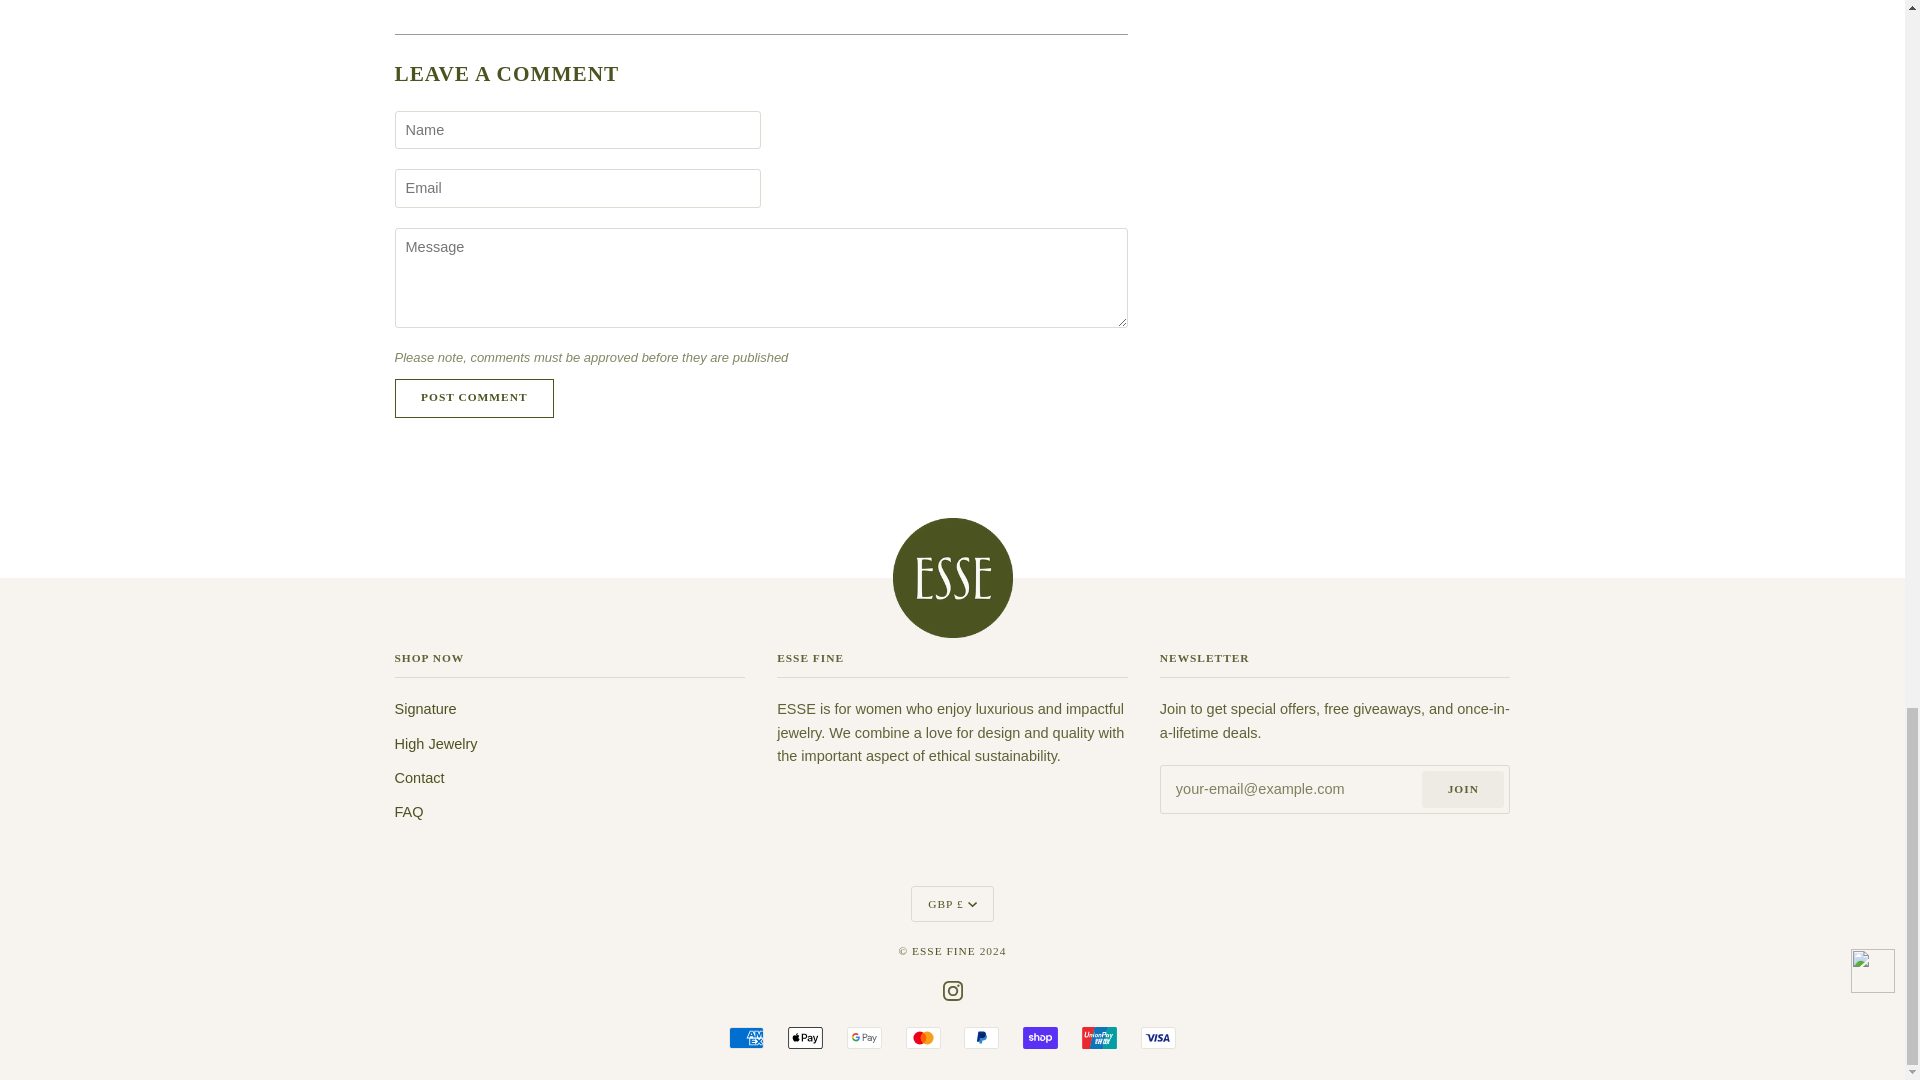 The image size is (1920, 1080). Describe the element at coordinates (805, 1038) in the screenshot. I see `APPLE PAY` at that location.